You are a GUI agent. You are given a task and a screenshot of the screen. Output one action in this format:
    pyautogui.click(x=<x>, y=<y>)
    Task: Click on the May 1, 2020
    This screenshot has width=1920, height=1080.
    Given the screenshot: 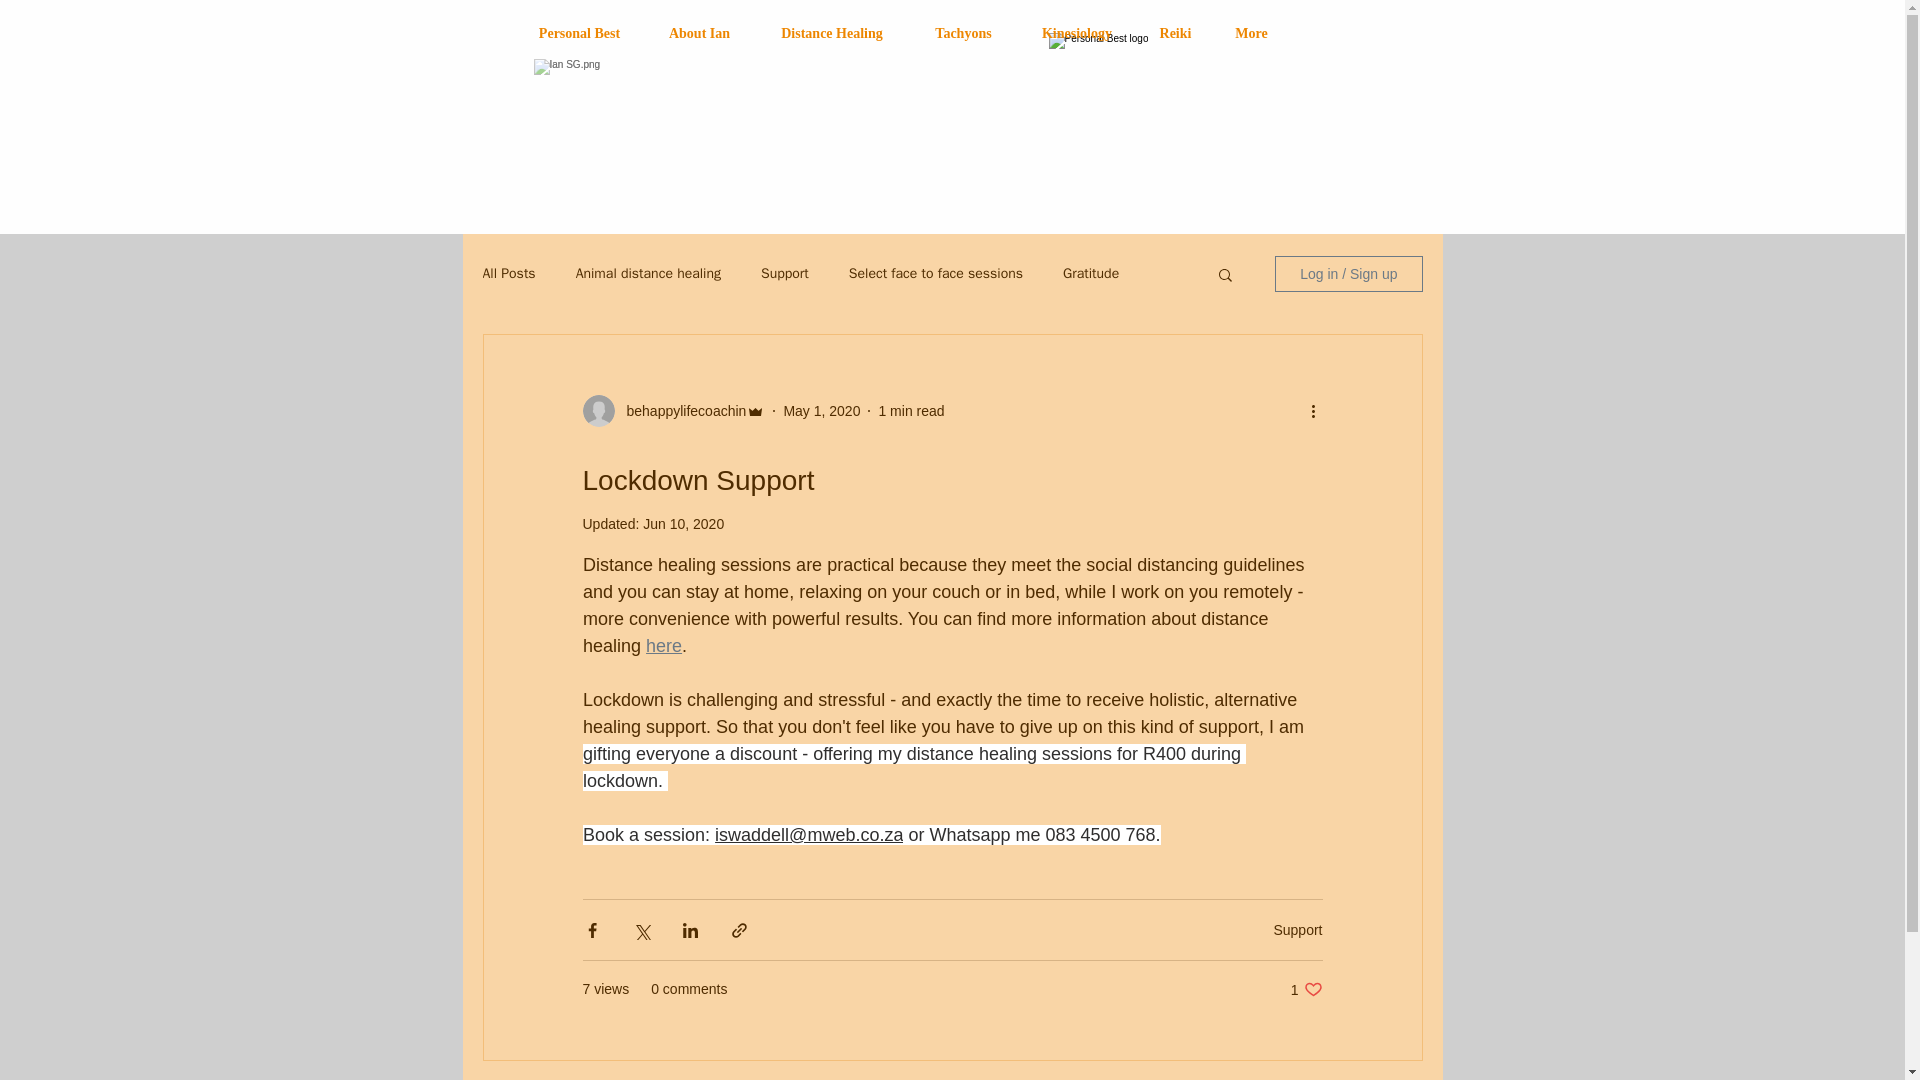 What is the action you would take?
    pyautogui.click(x=822, y=409)
    